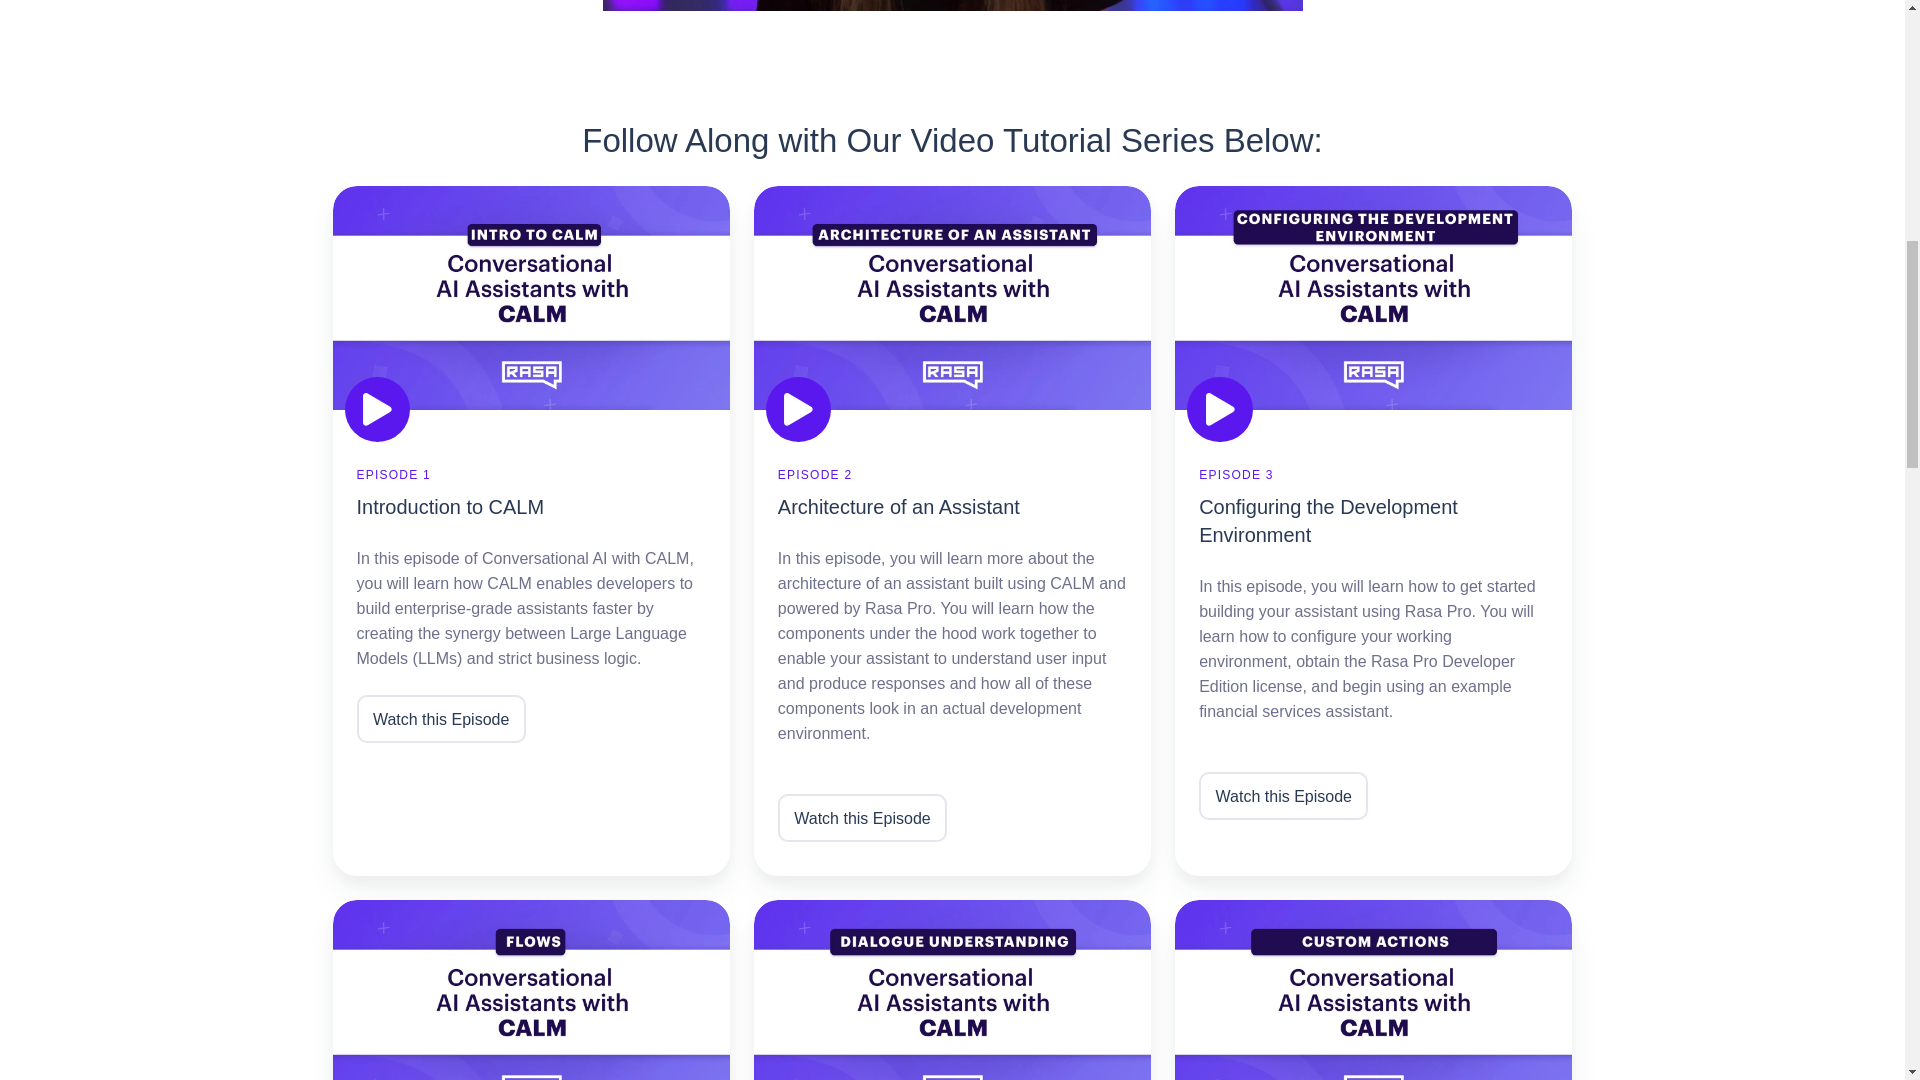  Describe the element at coordinates (952, 5) in the screenshot. I see `HubSpot Video` at that location.